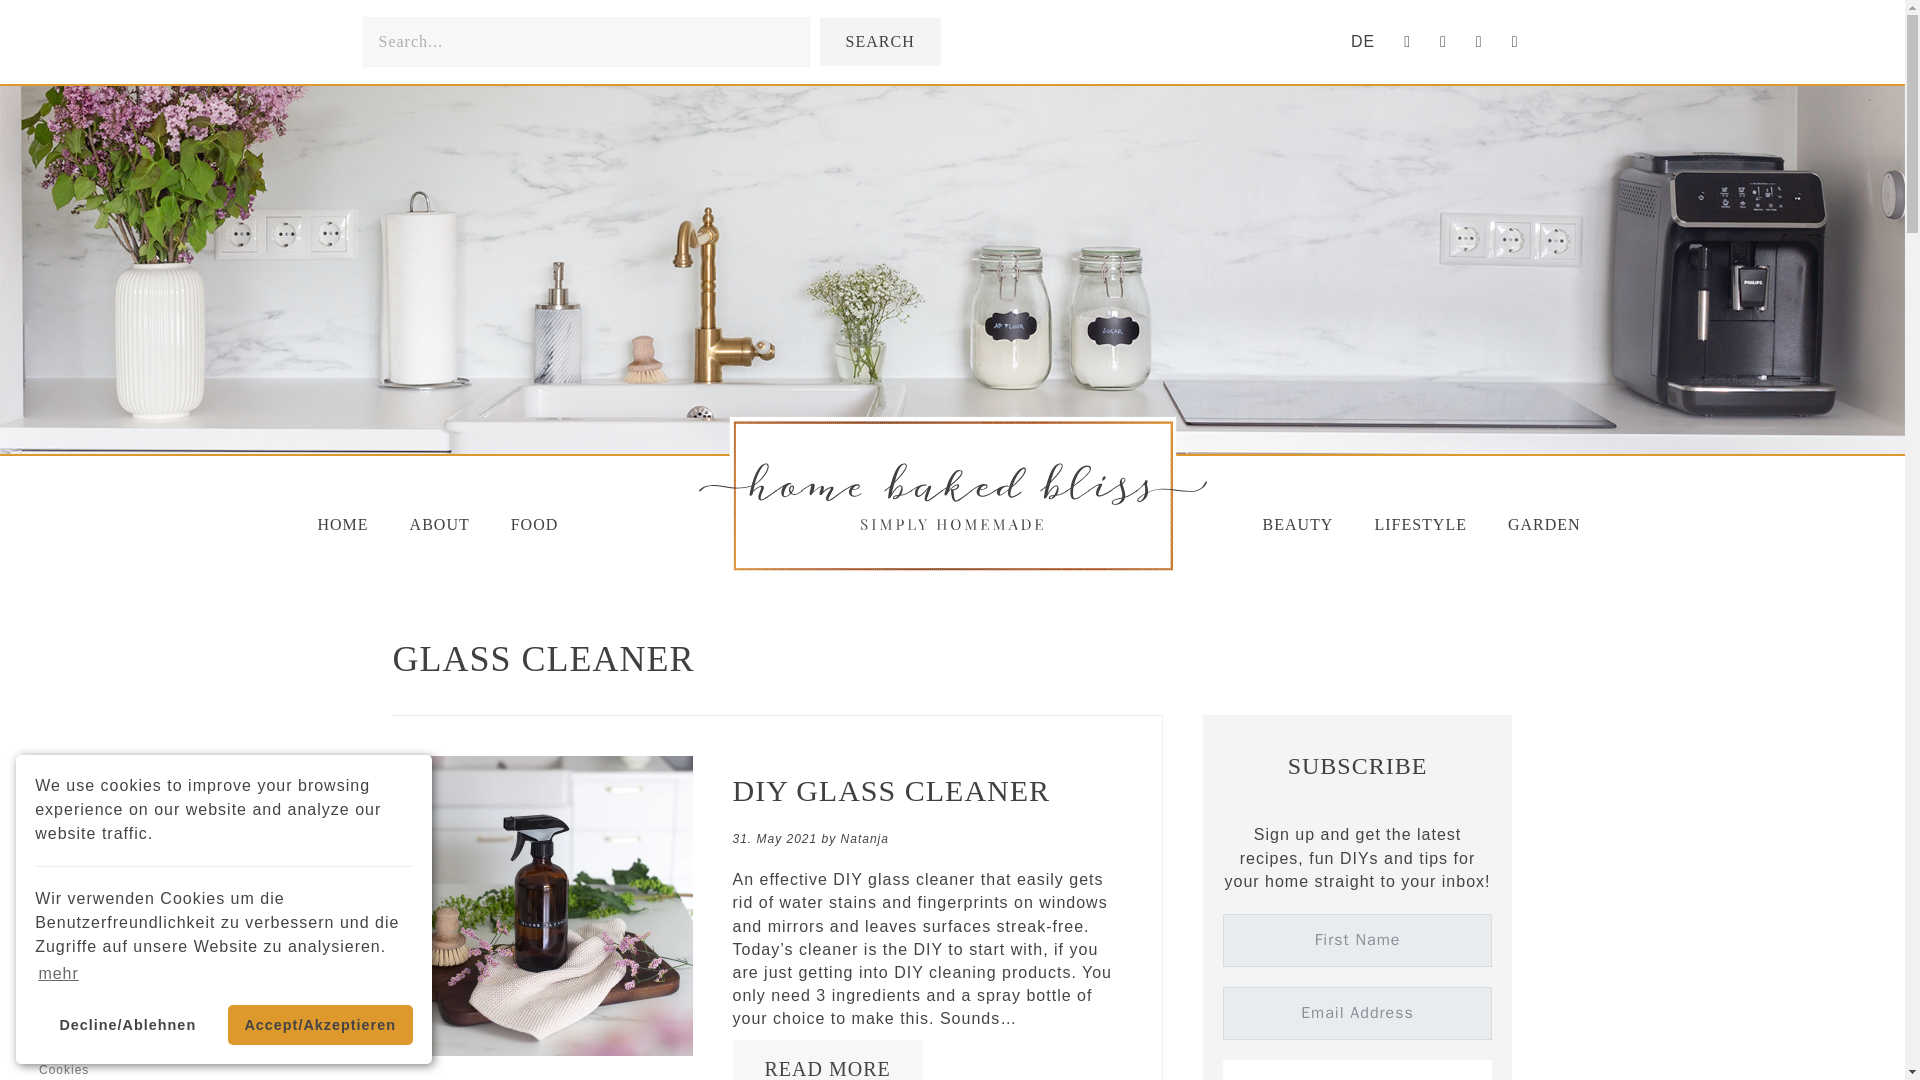  I want to click on ABOUT, so click(439, 524).